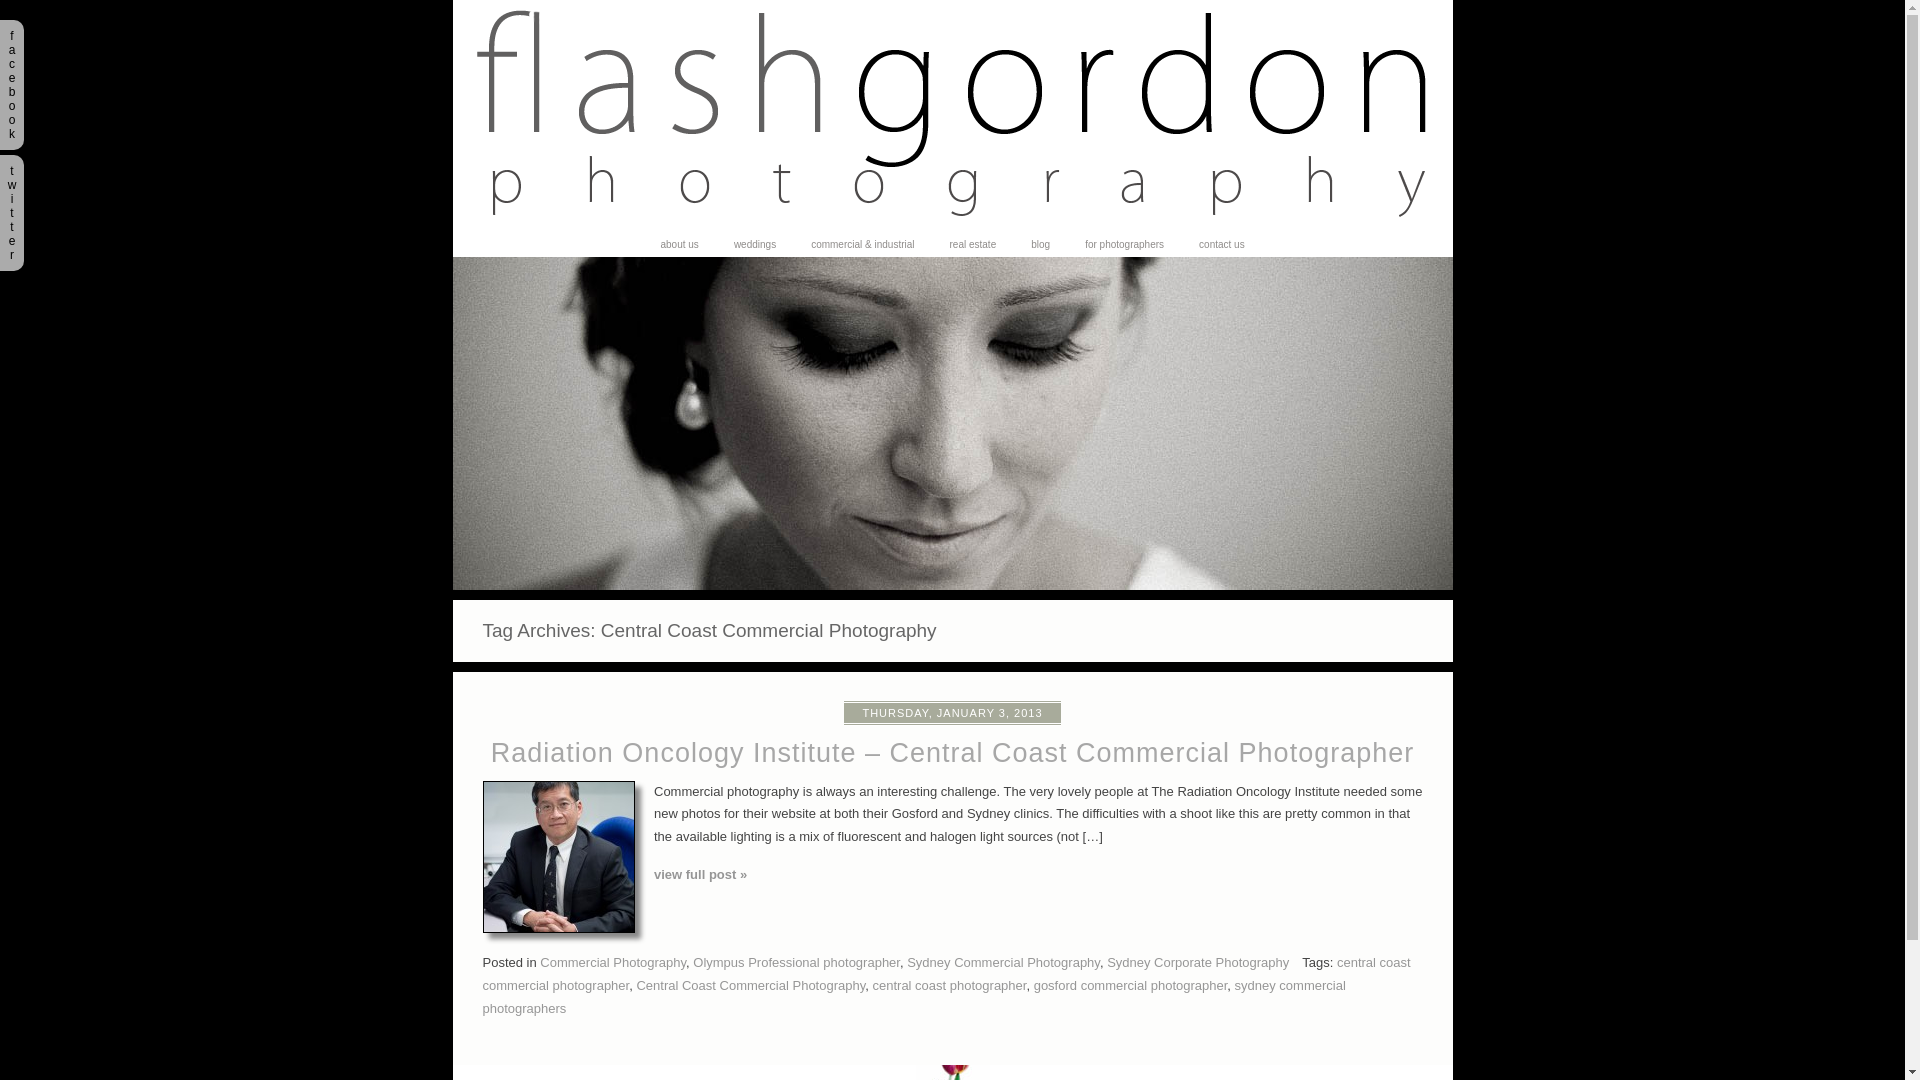  Describe the element at coordinates (914, 997) in the screenshot. I see `sydney commercial photographers` at that location.